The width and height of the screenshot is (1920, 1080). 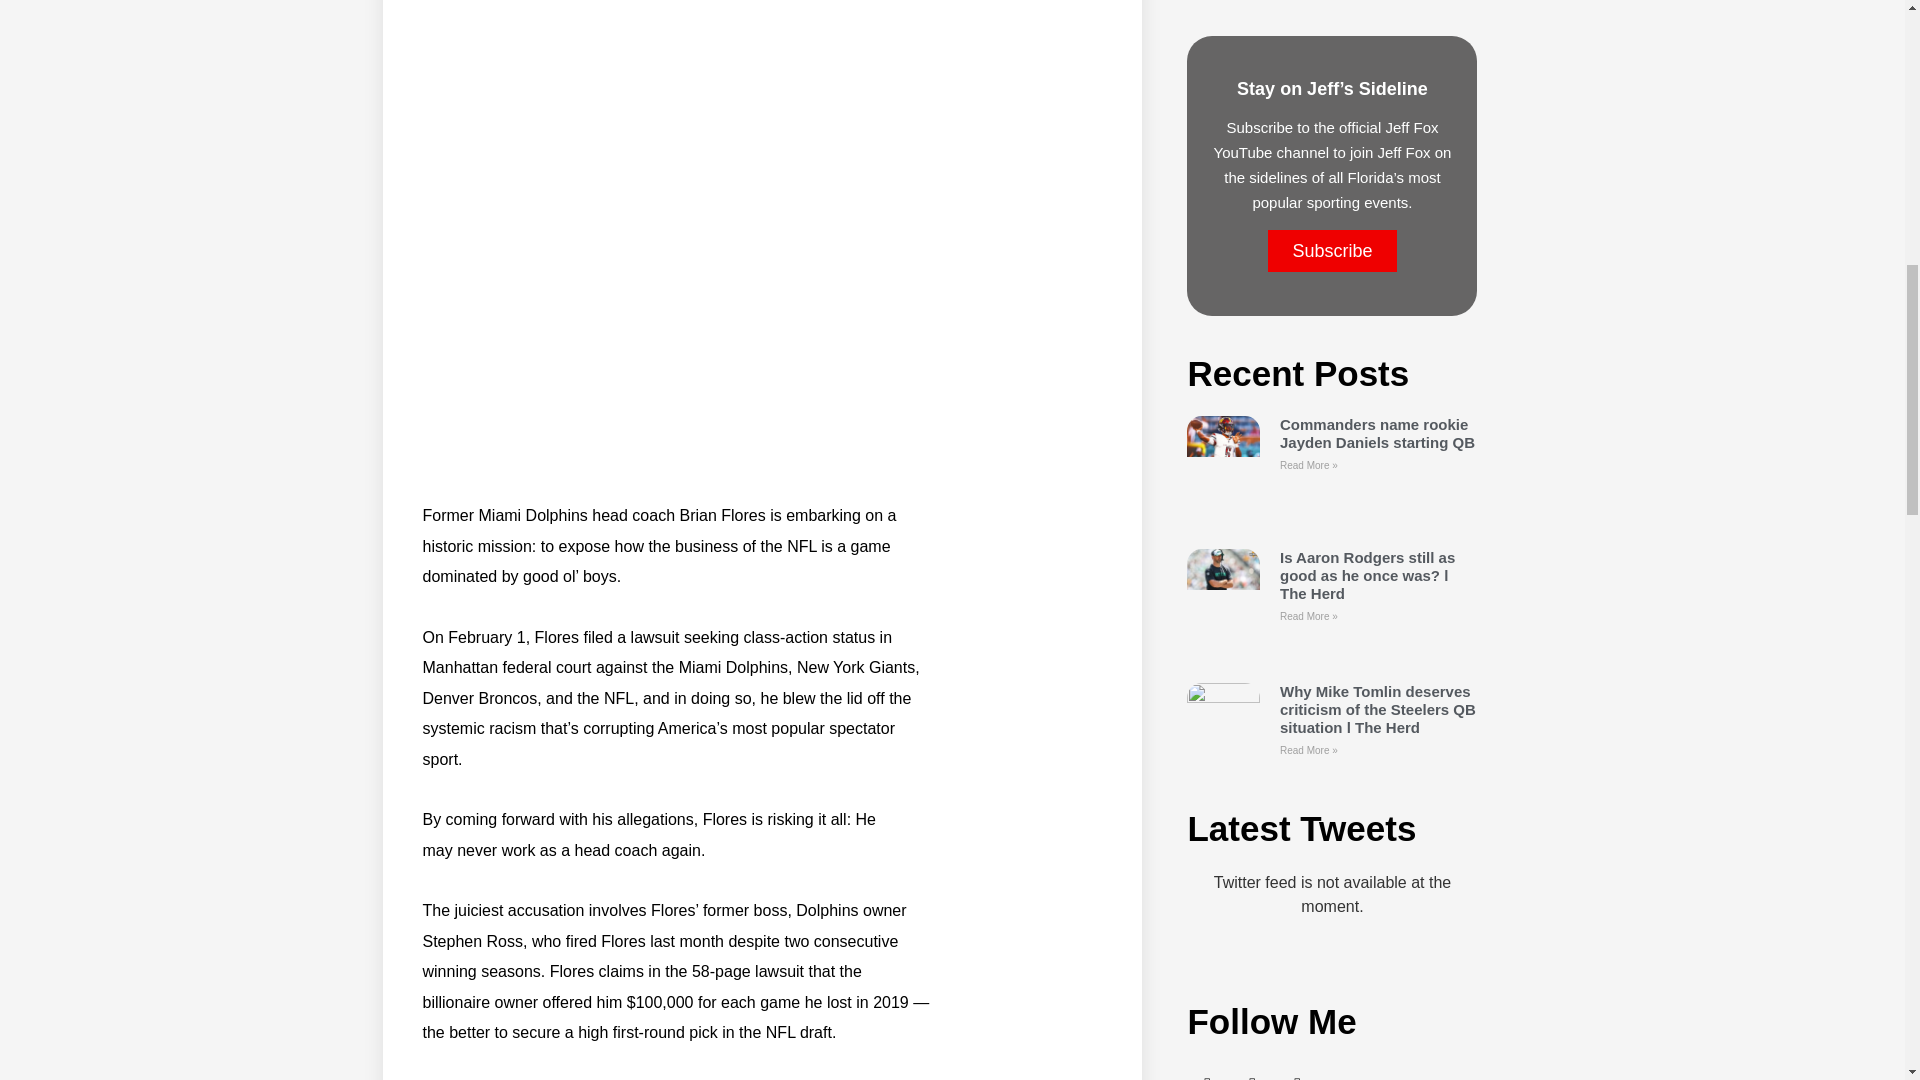 What do you see at coordinates (1377, 433) in the screenshot?
I see `Commanders name rookie Jayden Daniels starting QB` at bounding box center [1377, 433].